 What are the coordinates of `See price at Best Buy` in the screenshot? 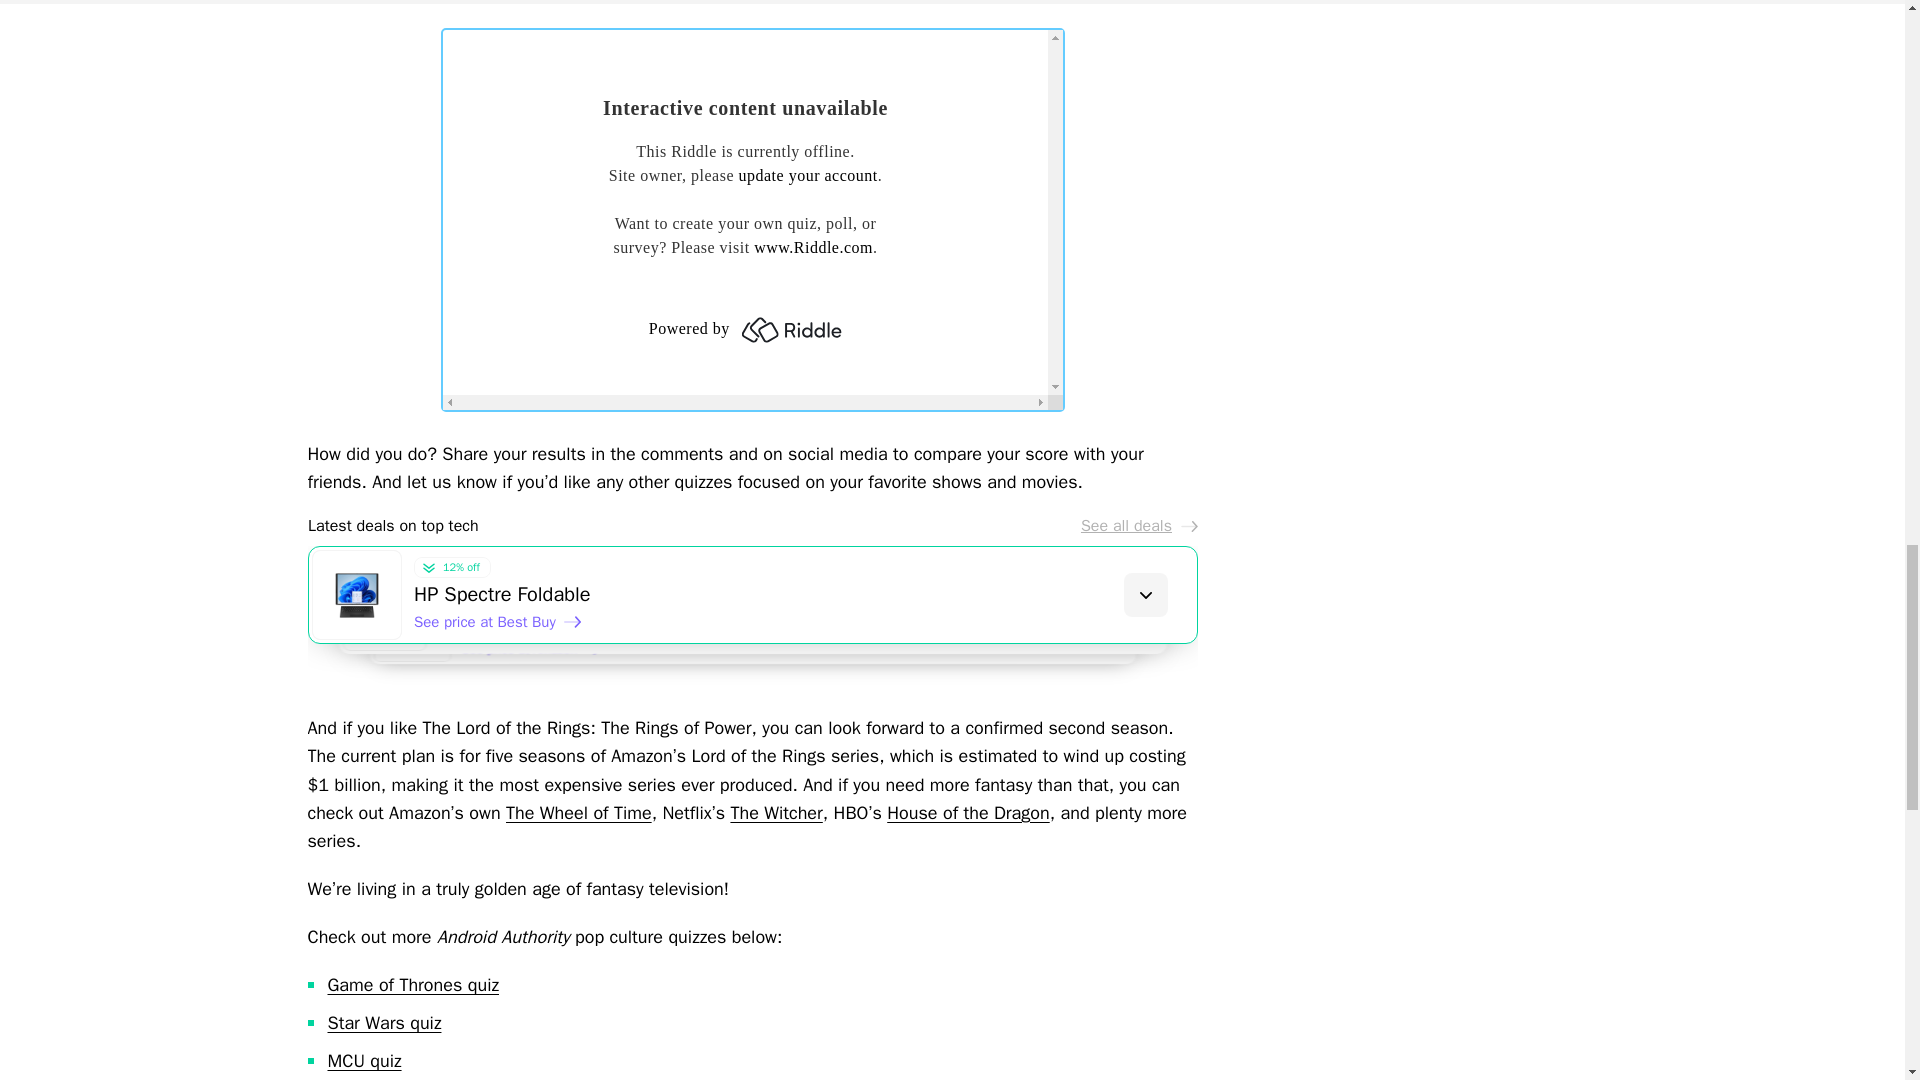 It's located at (498, 622).